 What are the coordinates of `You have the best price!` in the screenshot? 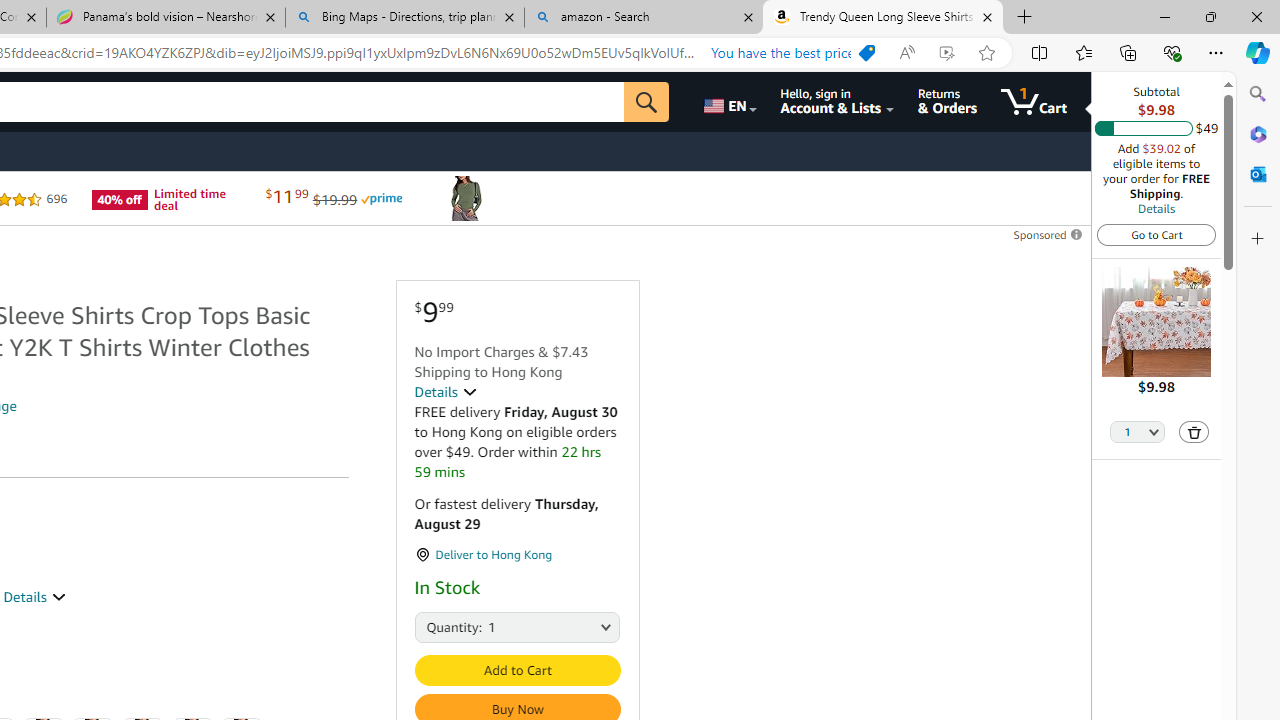 It's located at (789, 53).